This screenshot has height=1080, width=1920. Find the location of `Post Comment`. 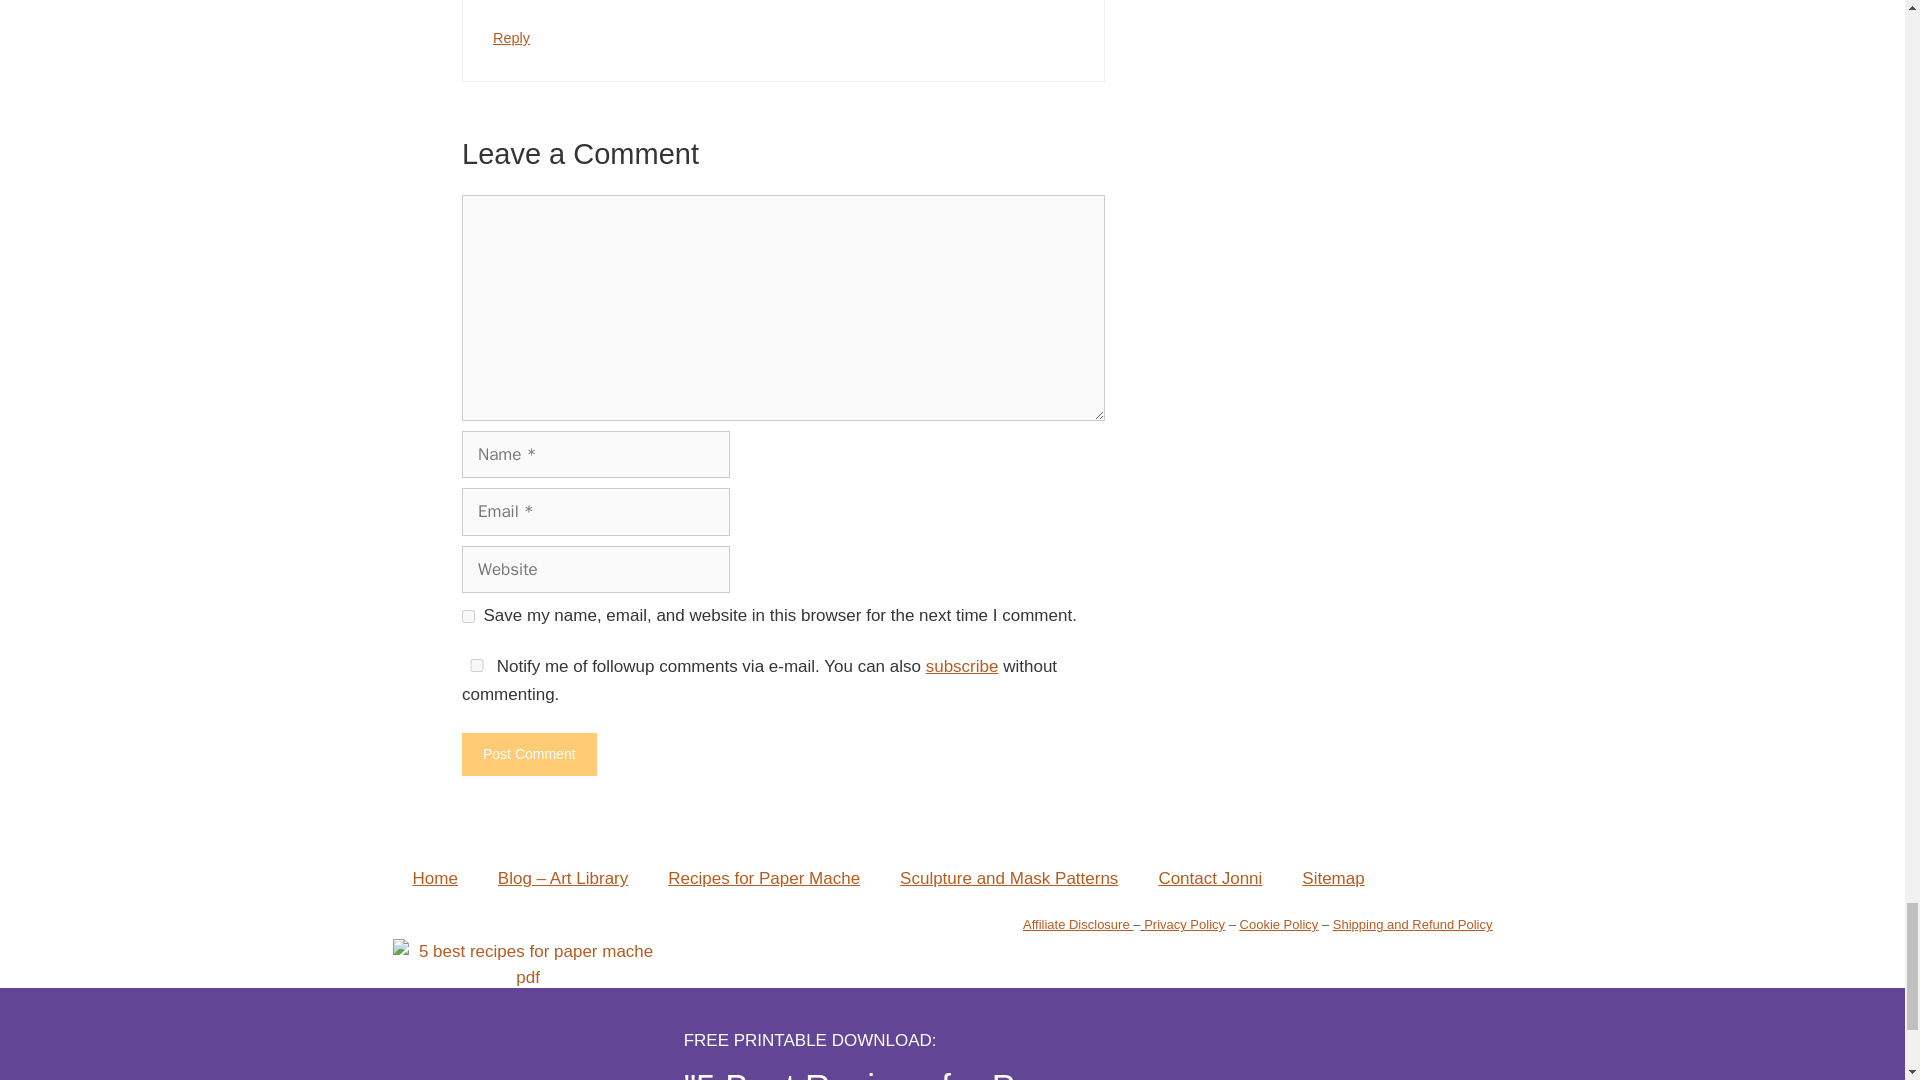

Post Comment is located at coordinates (530, 754).